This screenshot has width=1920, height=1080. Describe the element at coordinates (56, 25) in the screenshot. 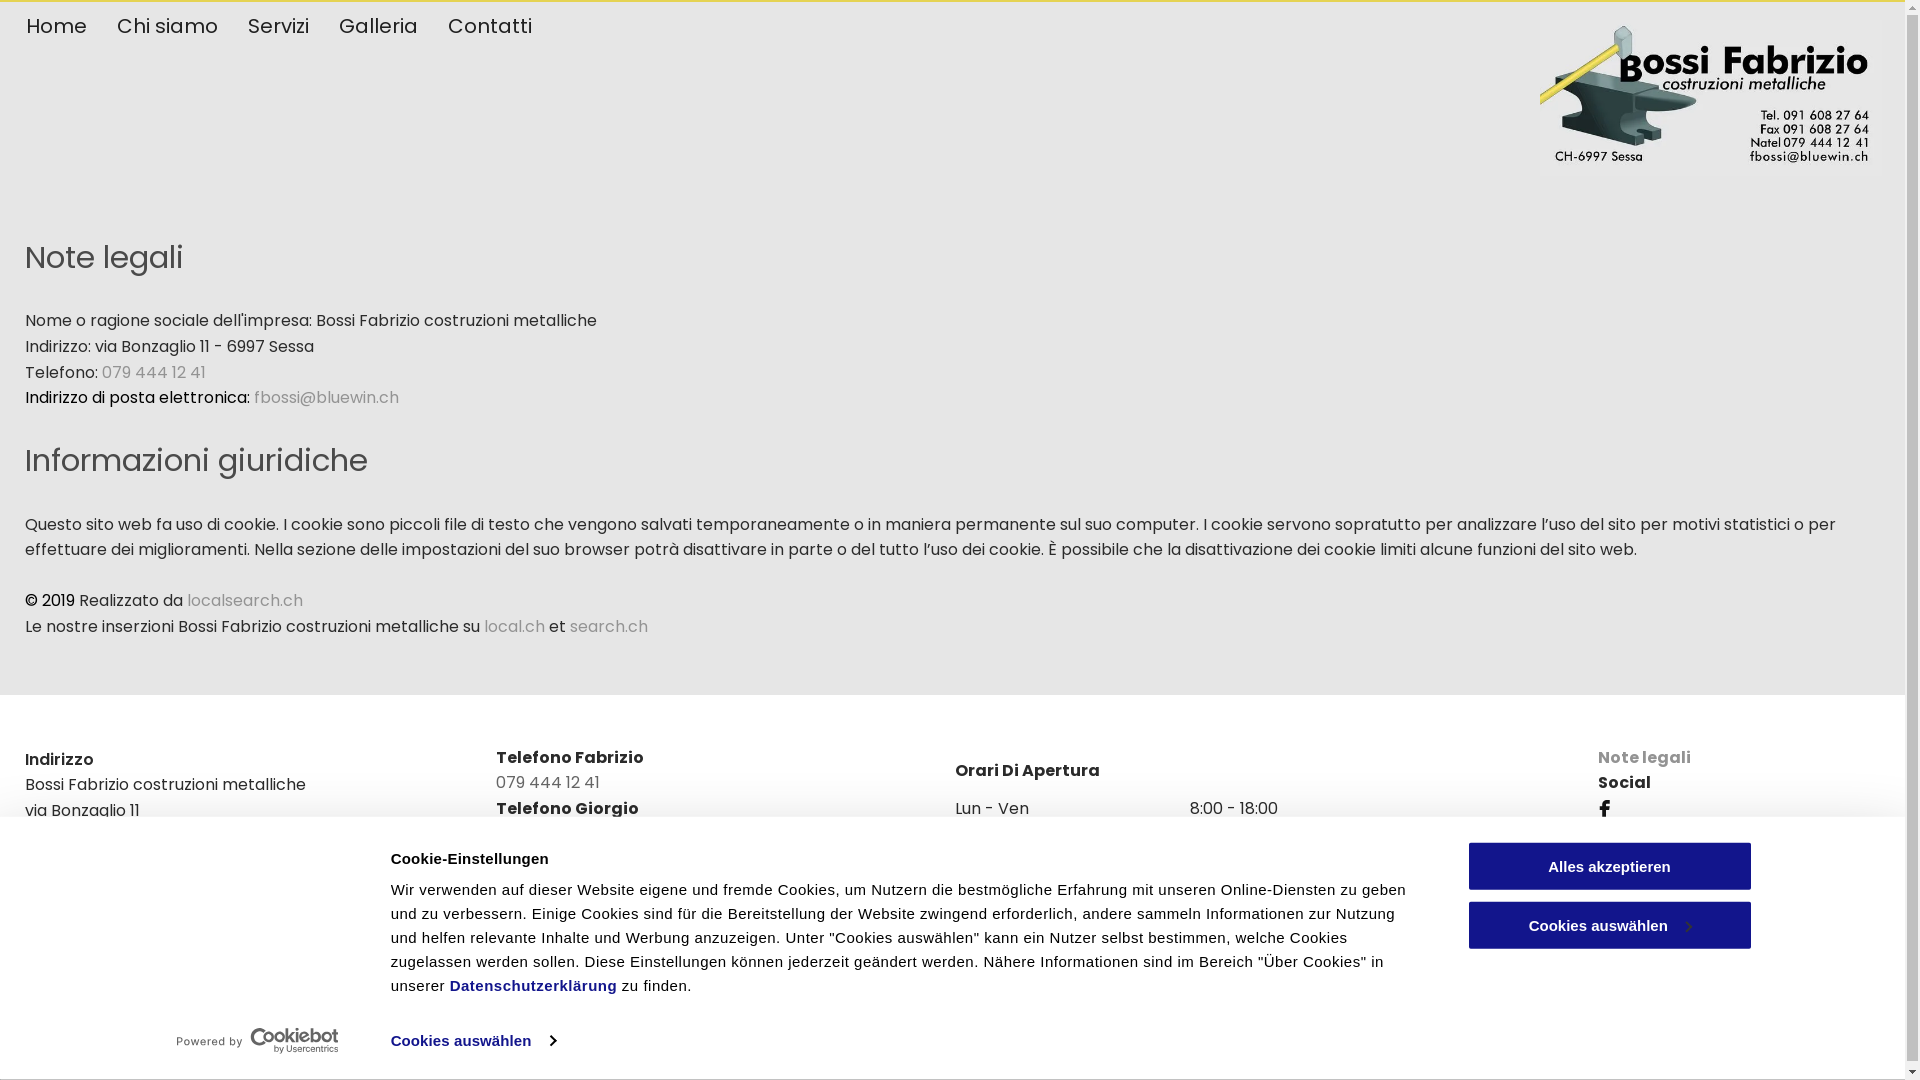

I see `Home` at that location.